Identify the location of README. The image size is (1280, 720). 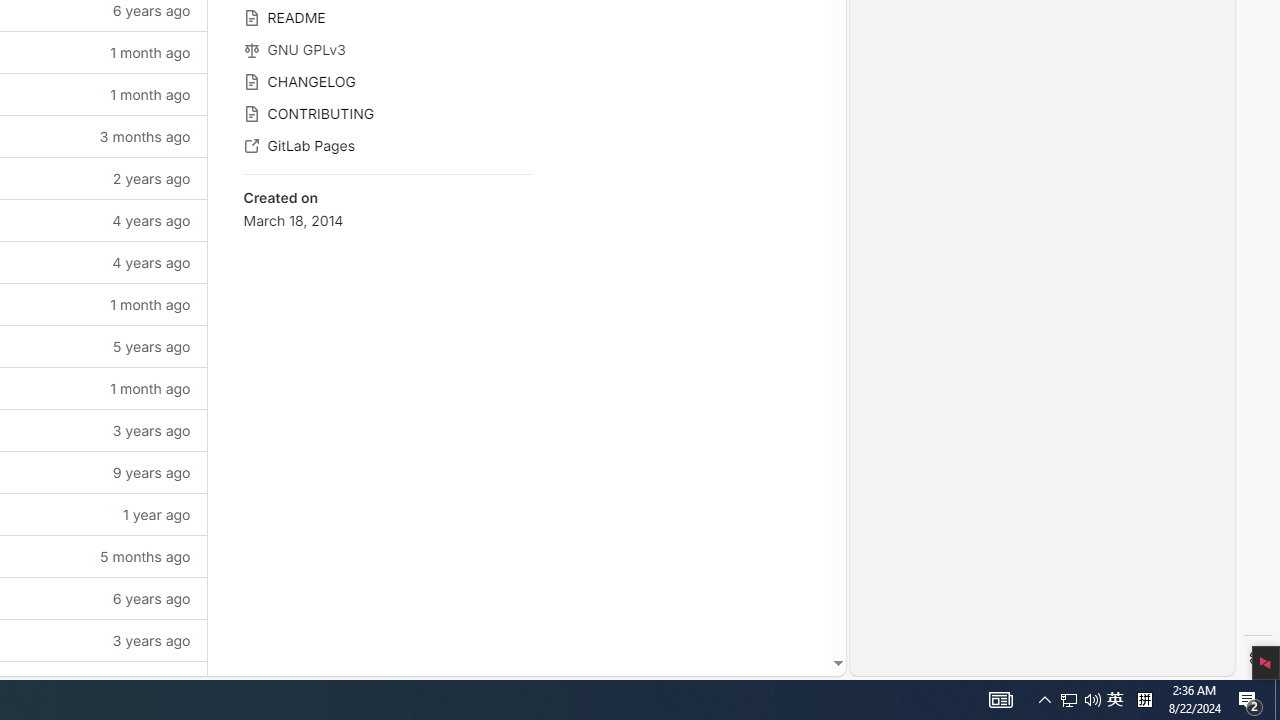
(388, 16).